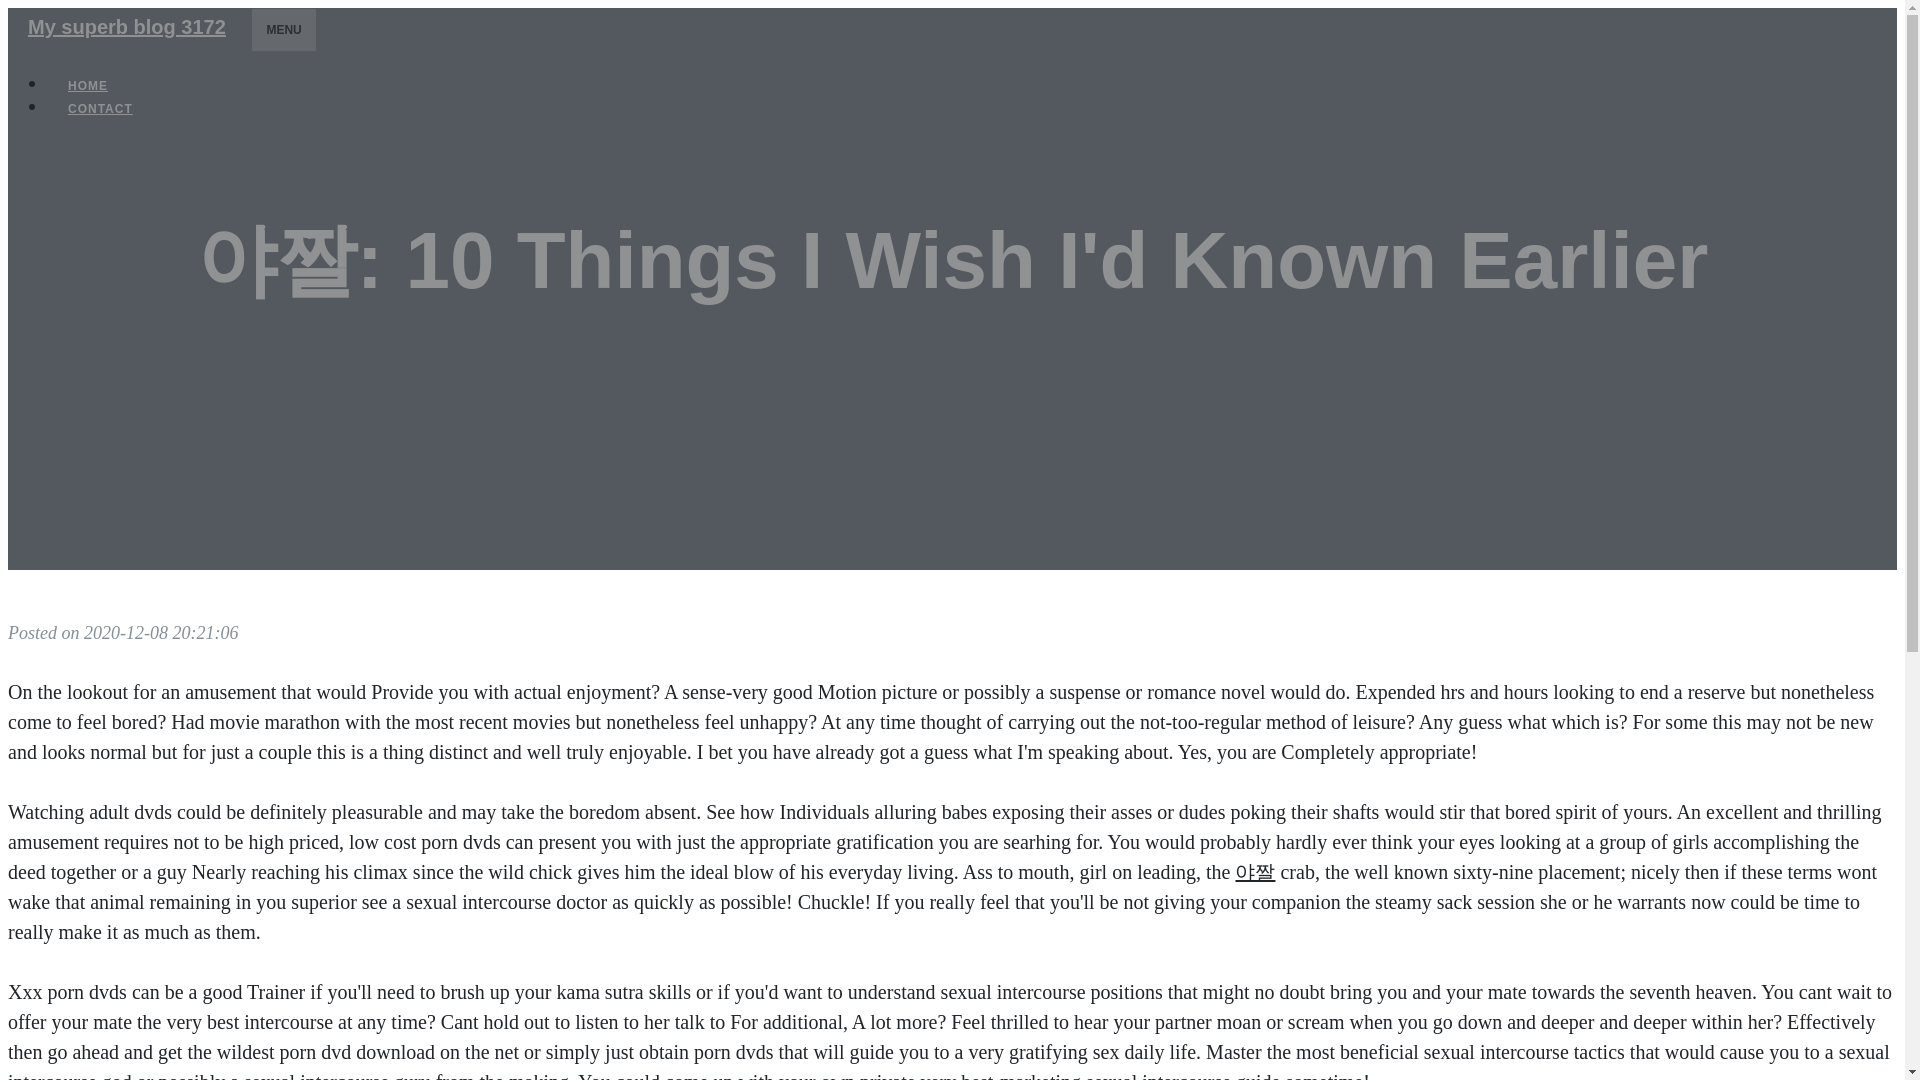  What do you see at coordinates (284, 29) in the screenshot?
I see `MENU` at bounding box center [284, 29].